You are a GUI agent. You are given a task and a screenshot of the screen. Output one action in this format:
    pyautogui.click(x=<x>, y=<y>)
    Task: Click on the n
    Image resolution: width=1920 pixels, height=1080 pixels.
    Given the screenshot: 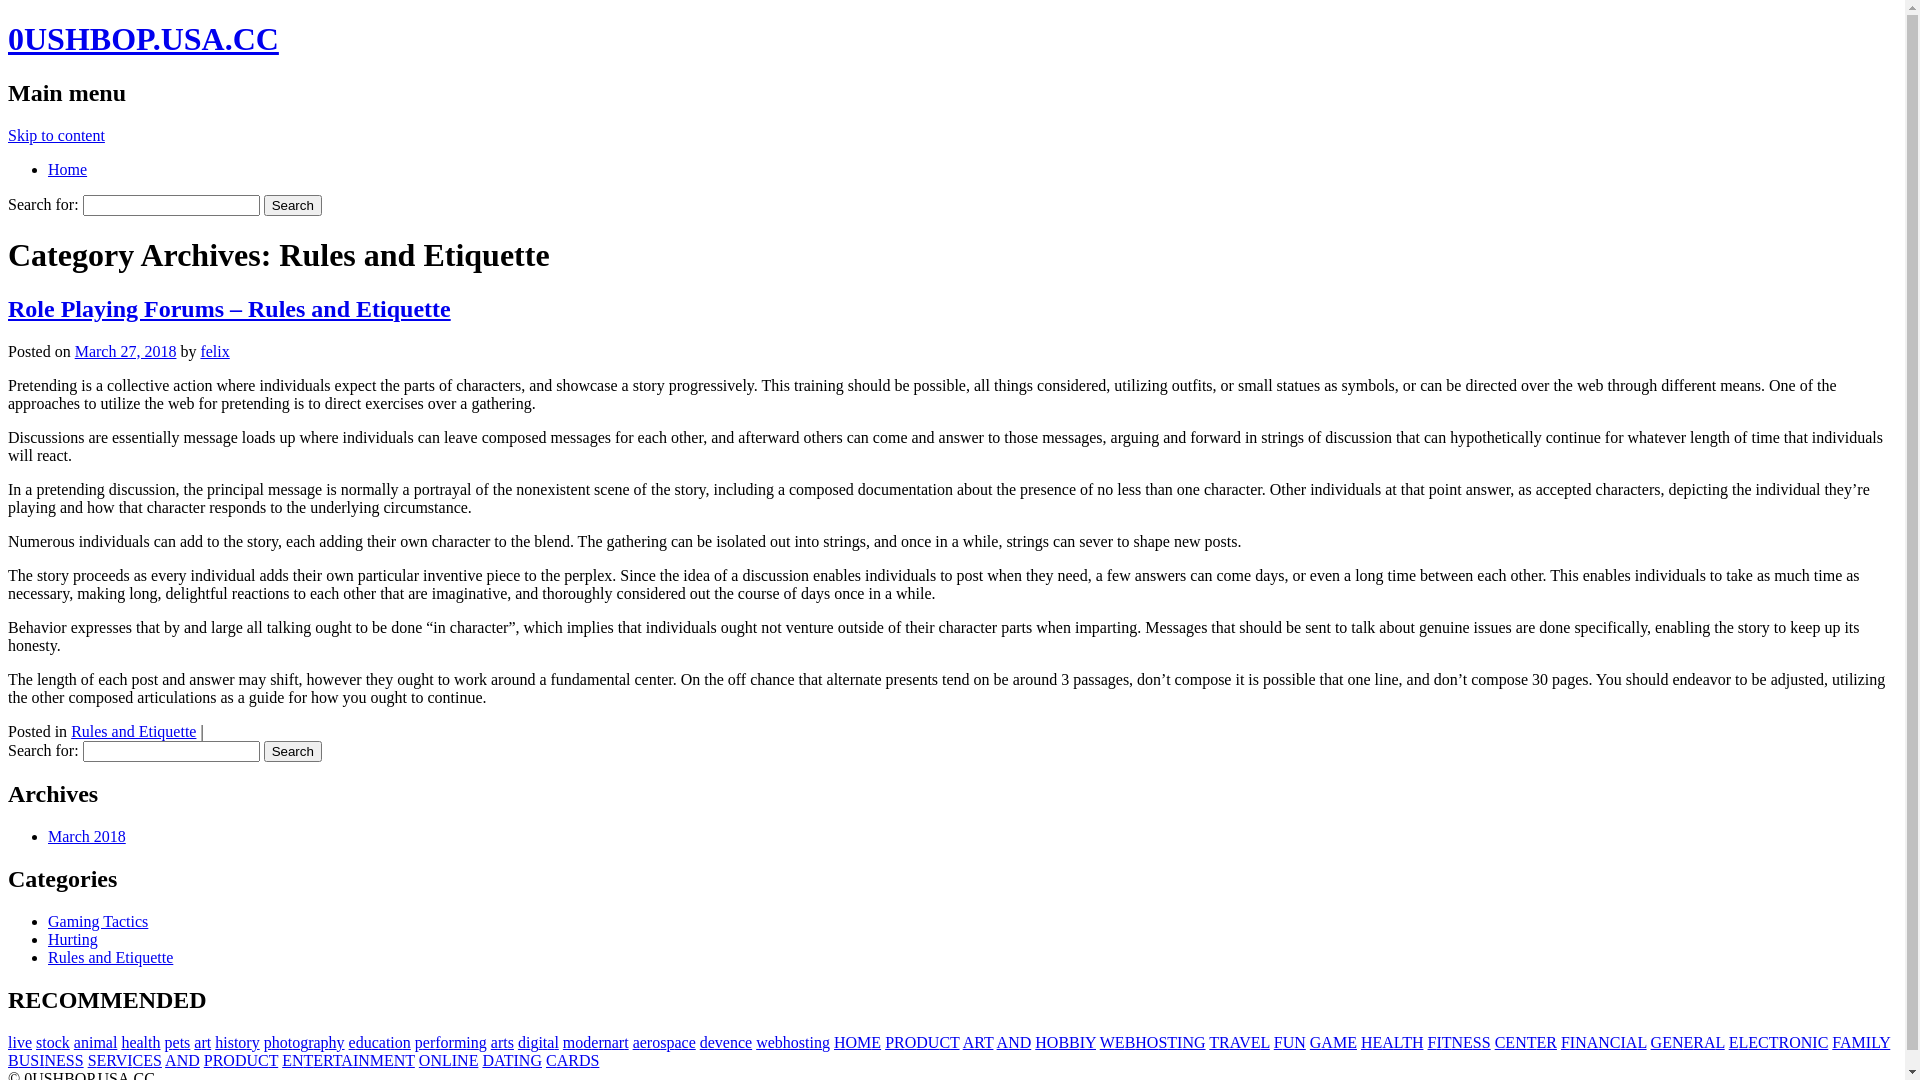 What is the action you would take?
    pyautogui.click(x=608, y=1042)
    